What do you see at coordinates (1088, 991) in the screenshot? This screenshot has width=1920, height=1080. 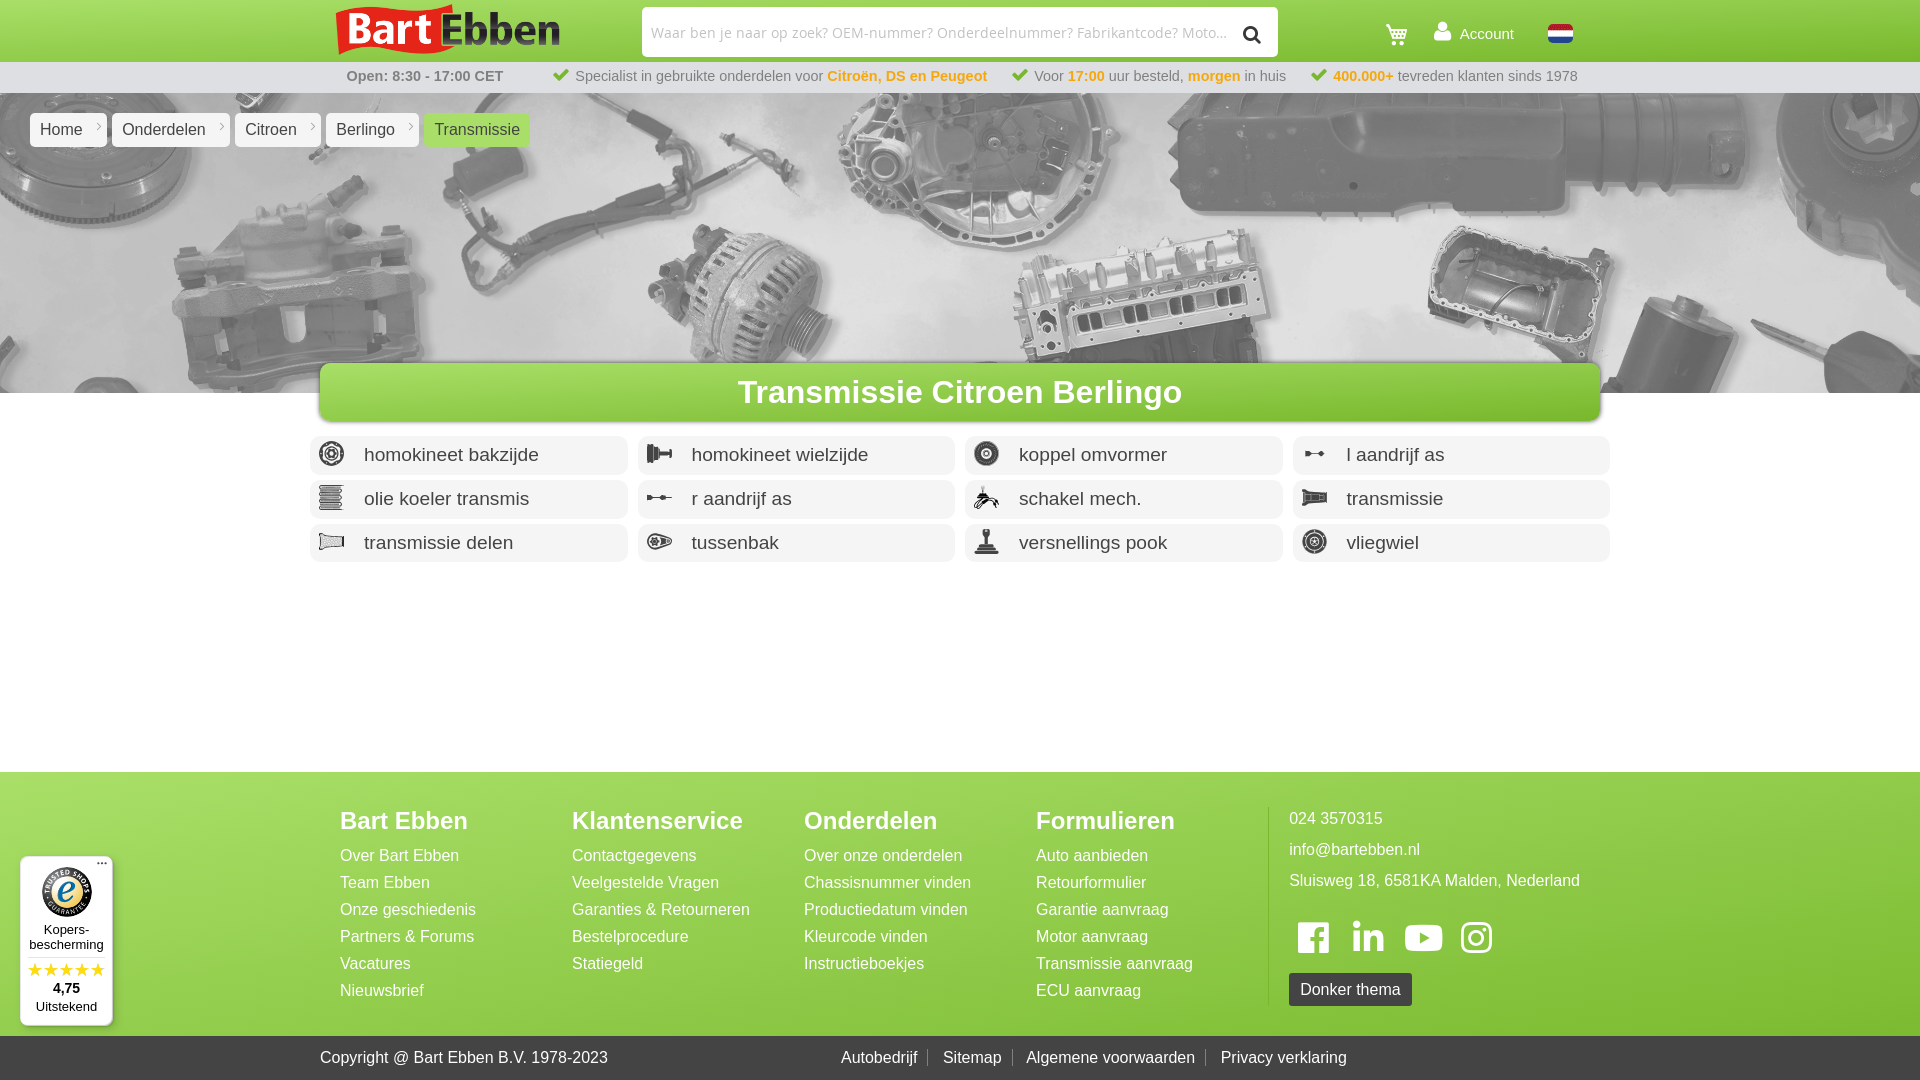 I see `ECU aanvraag` at bounding box center [1088, 991].